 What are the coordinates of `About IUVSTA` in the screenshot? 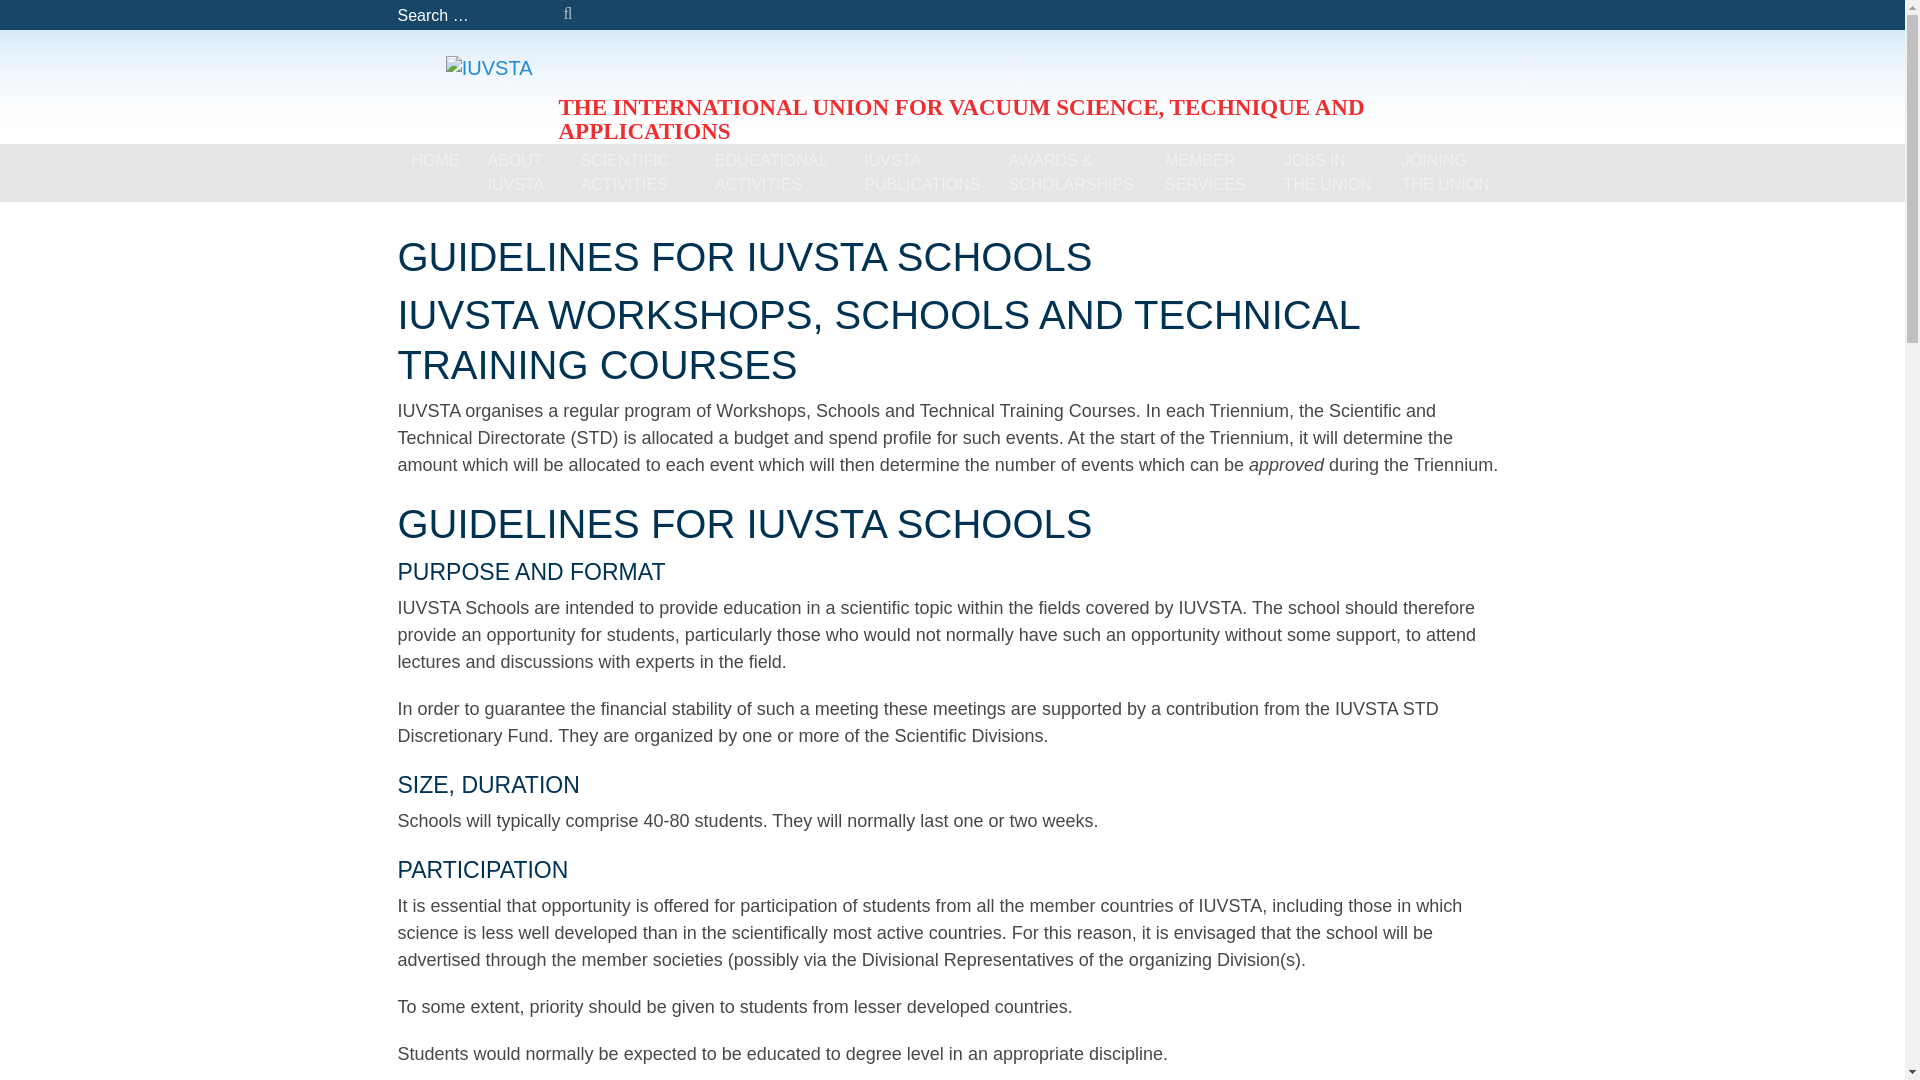 It's located at (520, 172).